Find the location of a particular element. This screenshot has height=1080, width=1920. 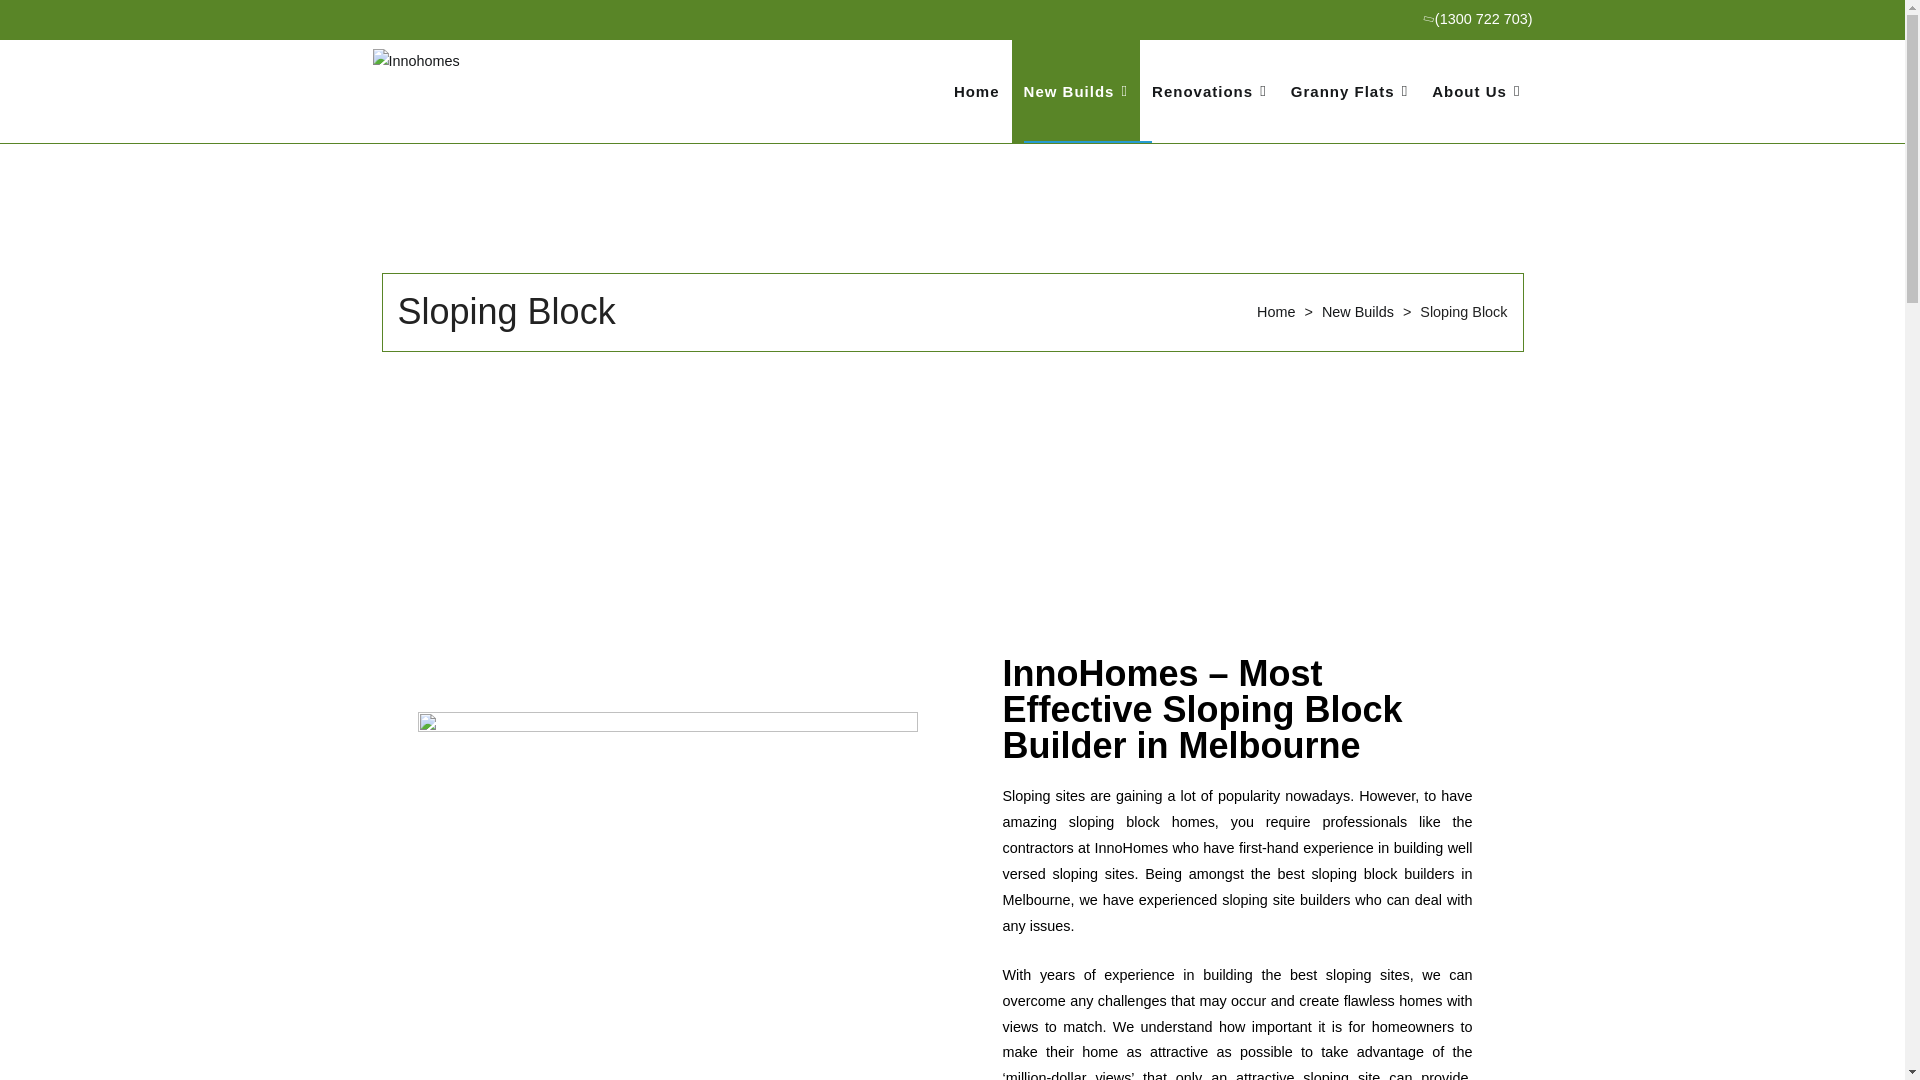

Innohomes is located at coordinates (728, 105).